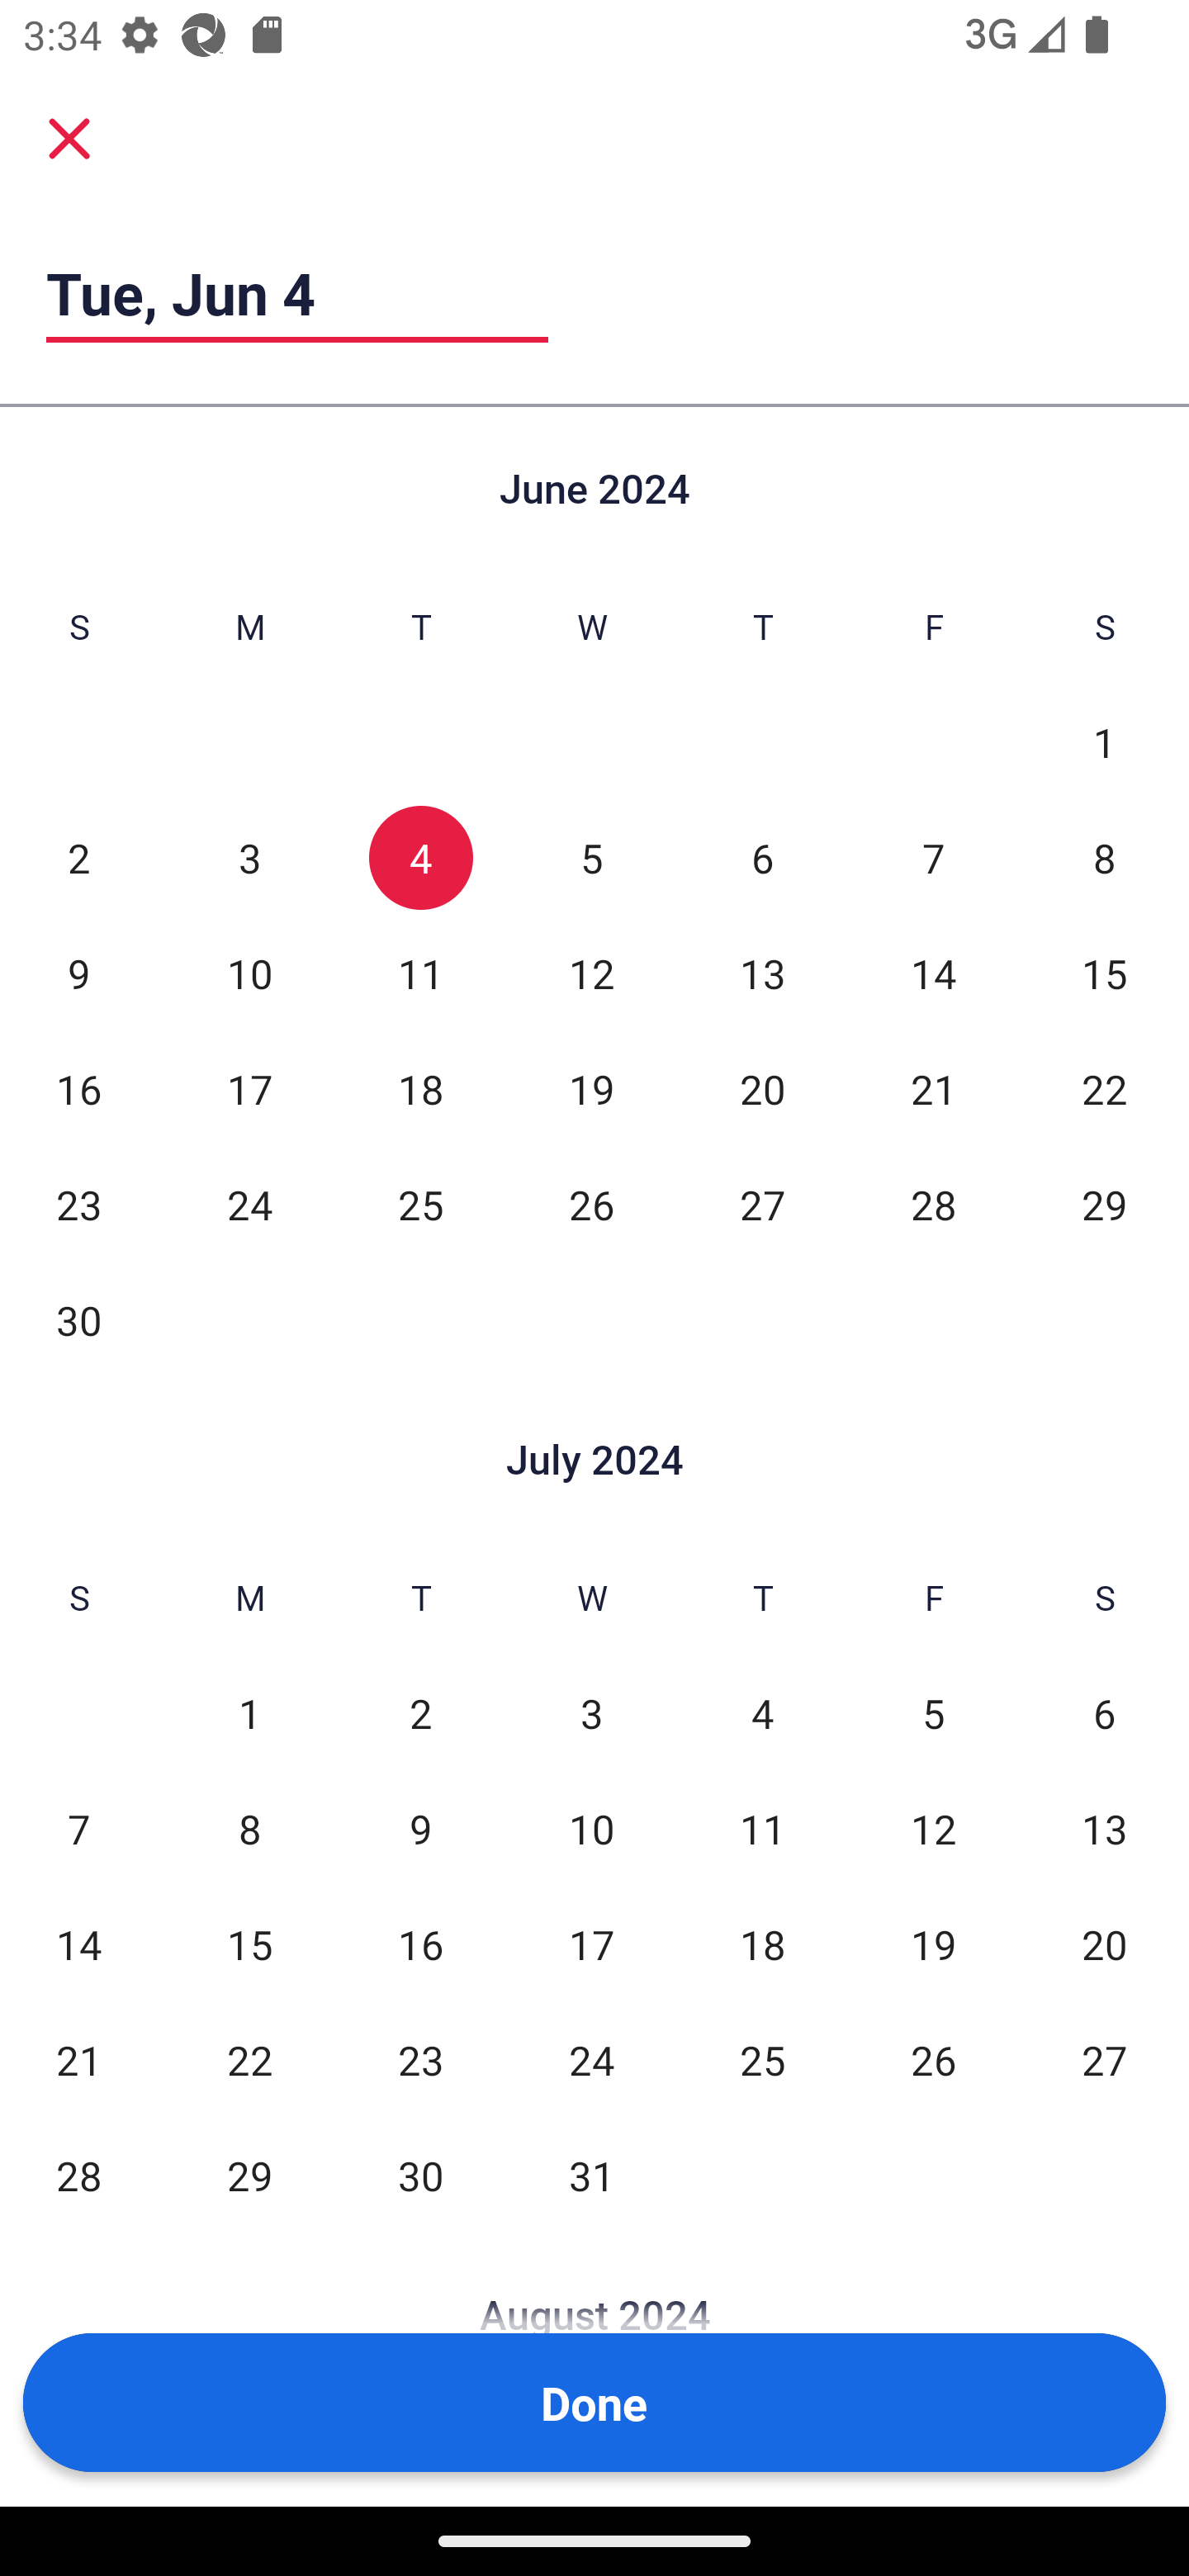  What do you see at coordinates (762, 1828) in the screenshot?
I see `11 Thu, Jul 11, Not Selected` at bounding box center [762, 1828].